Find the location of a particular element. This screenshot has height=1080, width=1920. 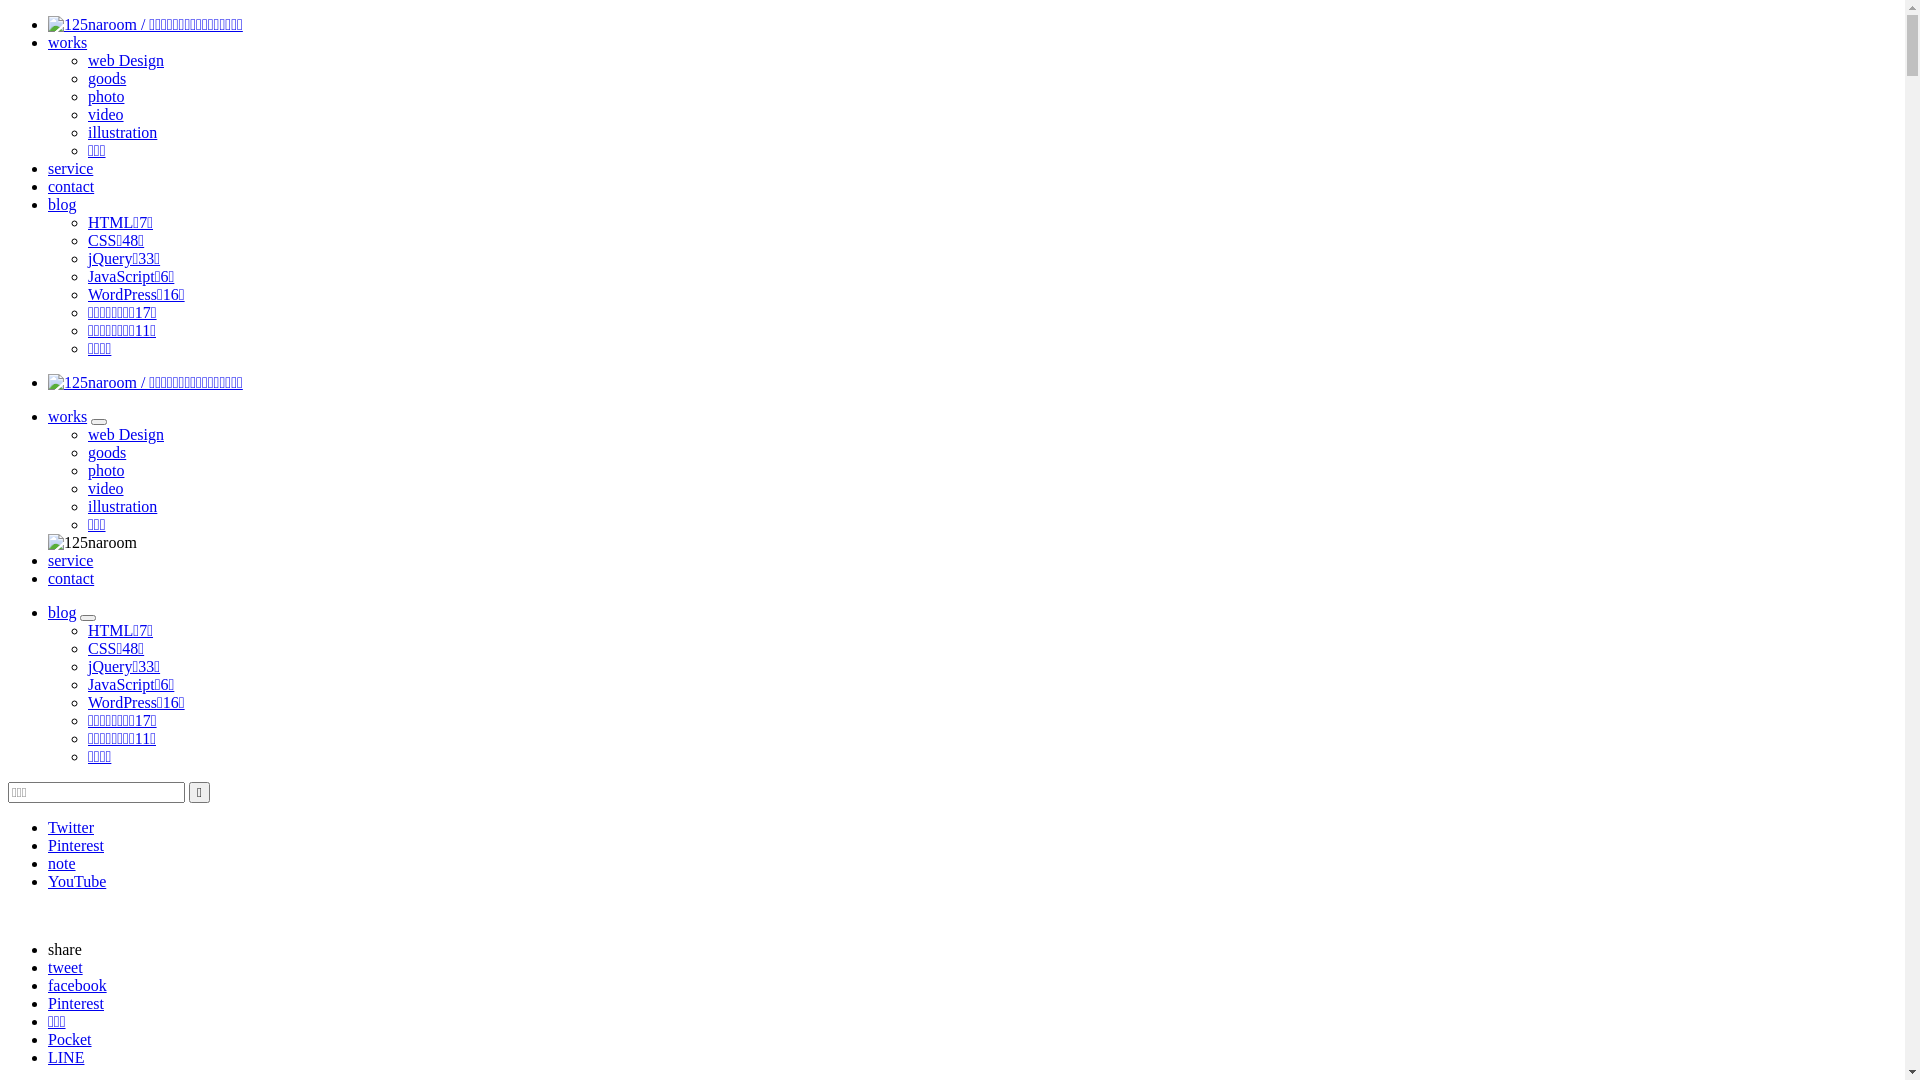

video is located at coordinates (106, 488).